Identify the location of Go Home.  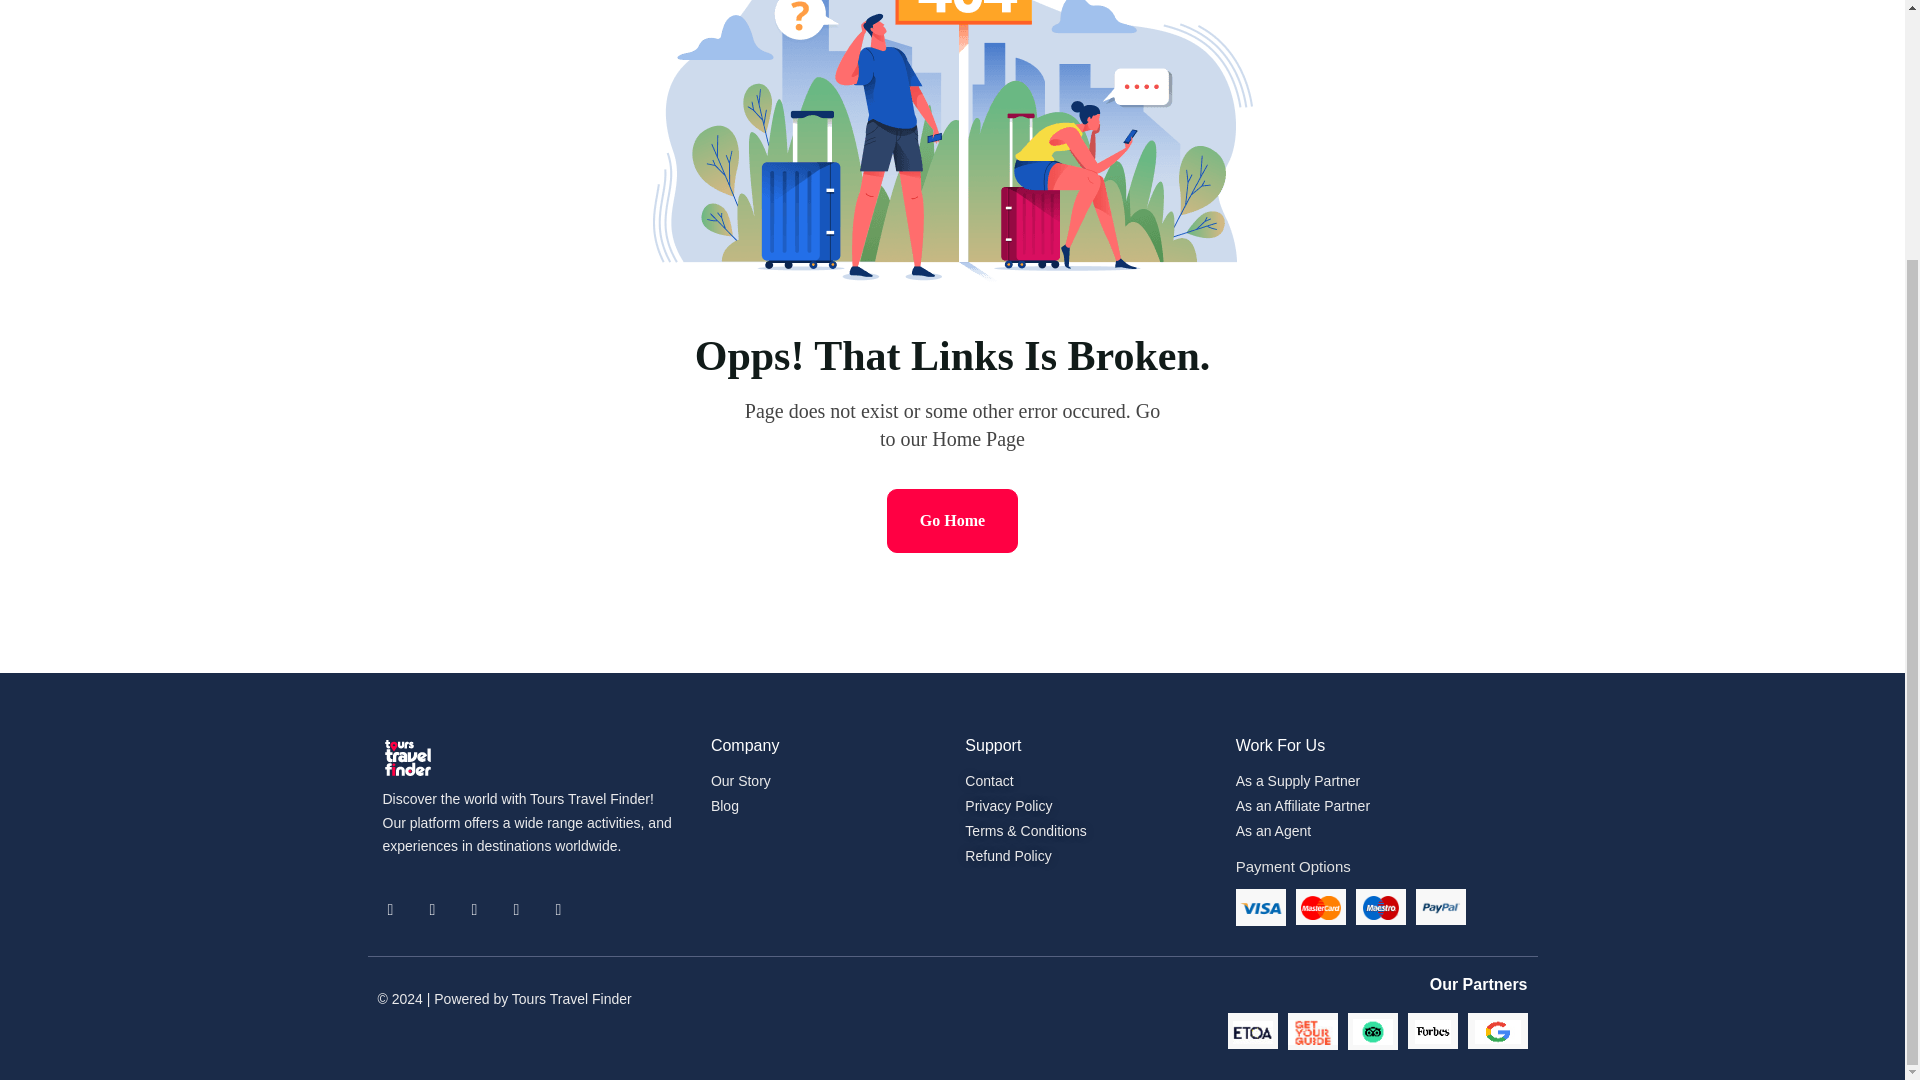
(952, 520).